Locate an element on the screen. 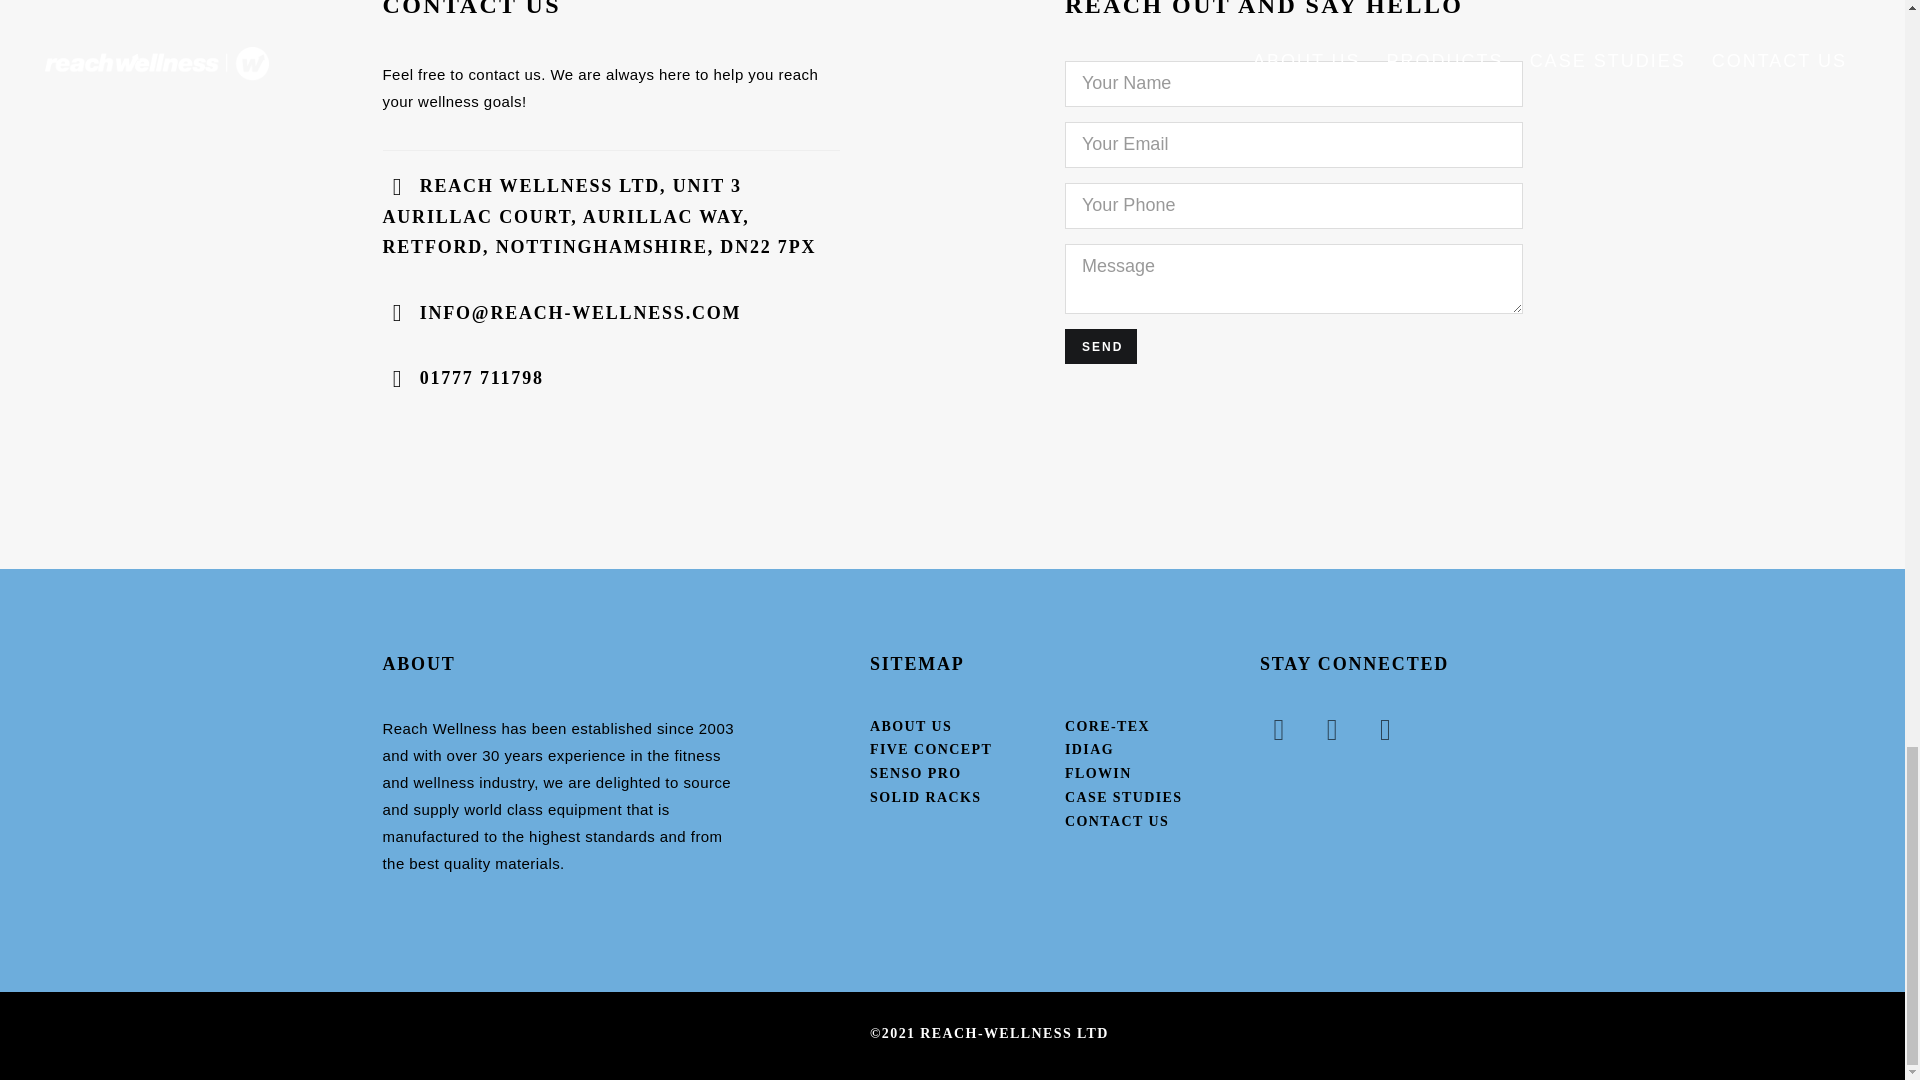  FIVE CONCEPT is located at coordinates (930, 749).